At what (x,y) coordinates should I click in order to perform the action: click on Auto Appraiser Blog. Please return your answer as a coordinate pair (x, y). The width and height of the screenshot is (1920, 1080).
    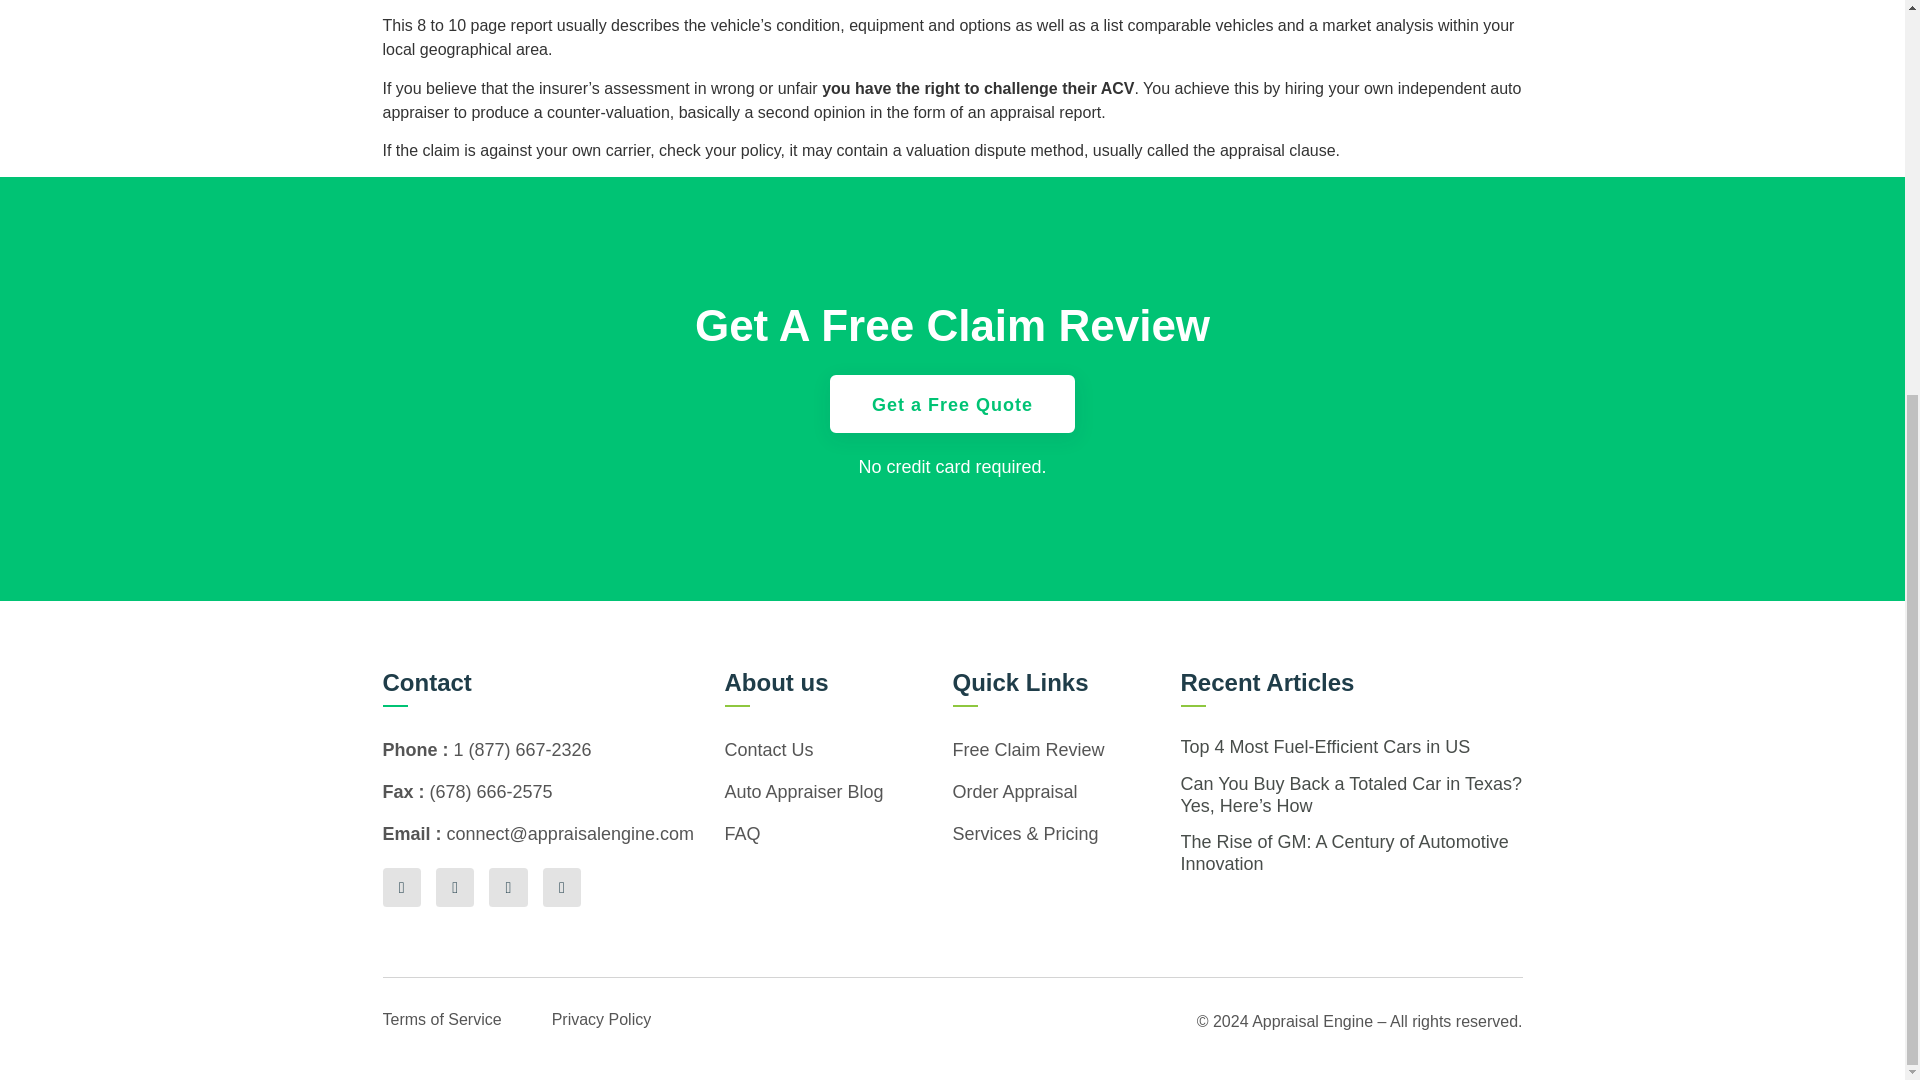
    Looking at the image, I should click on (838, 792).